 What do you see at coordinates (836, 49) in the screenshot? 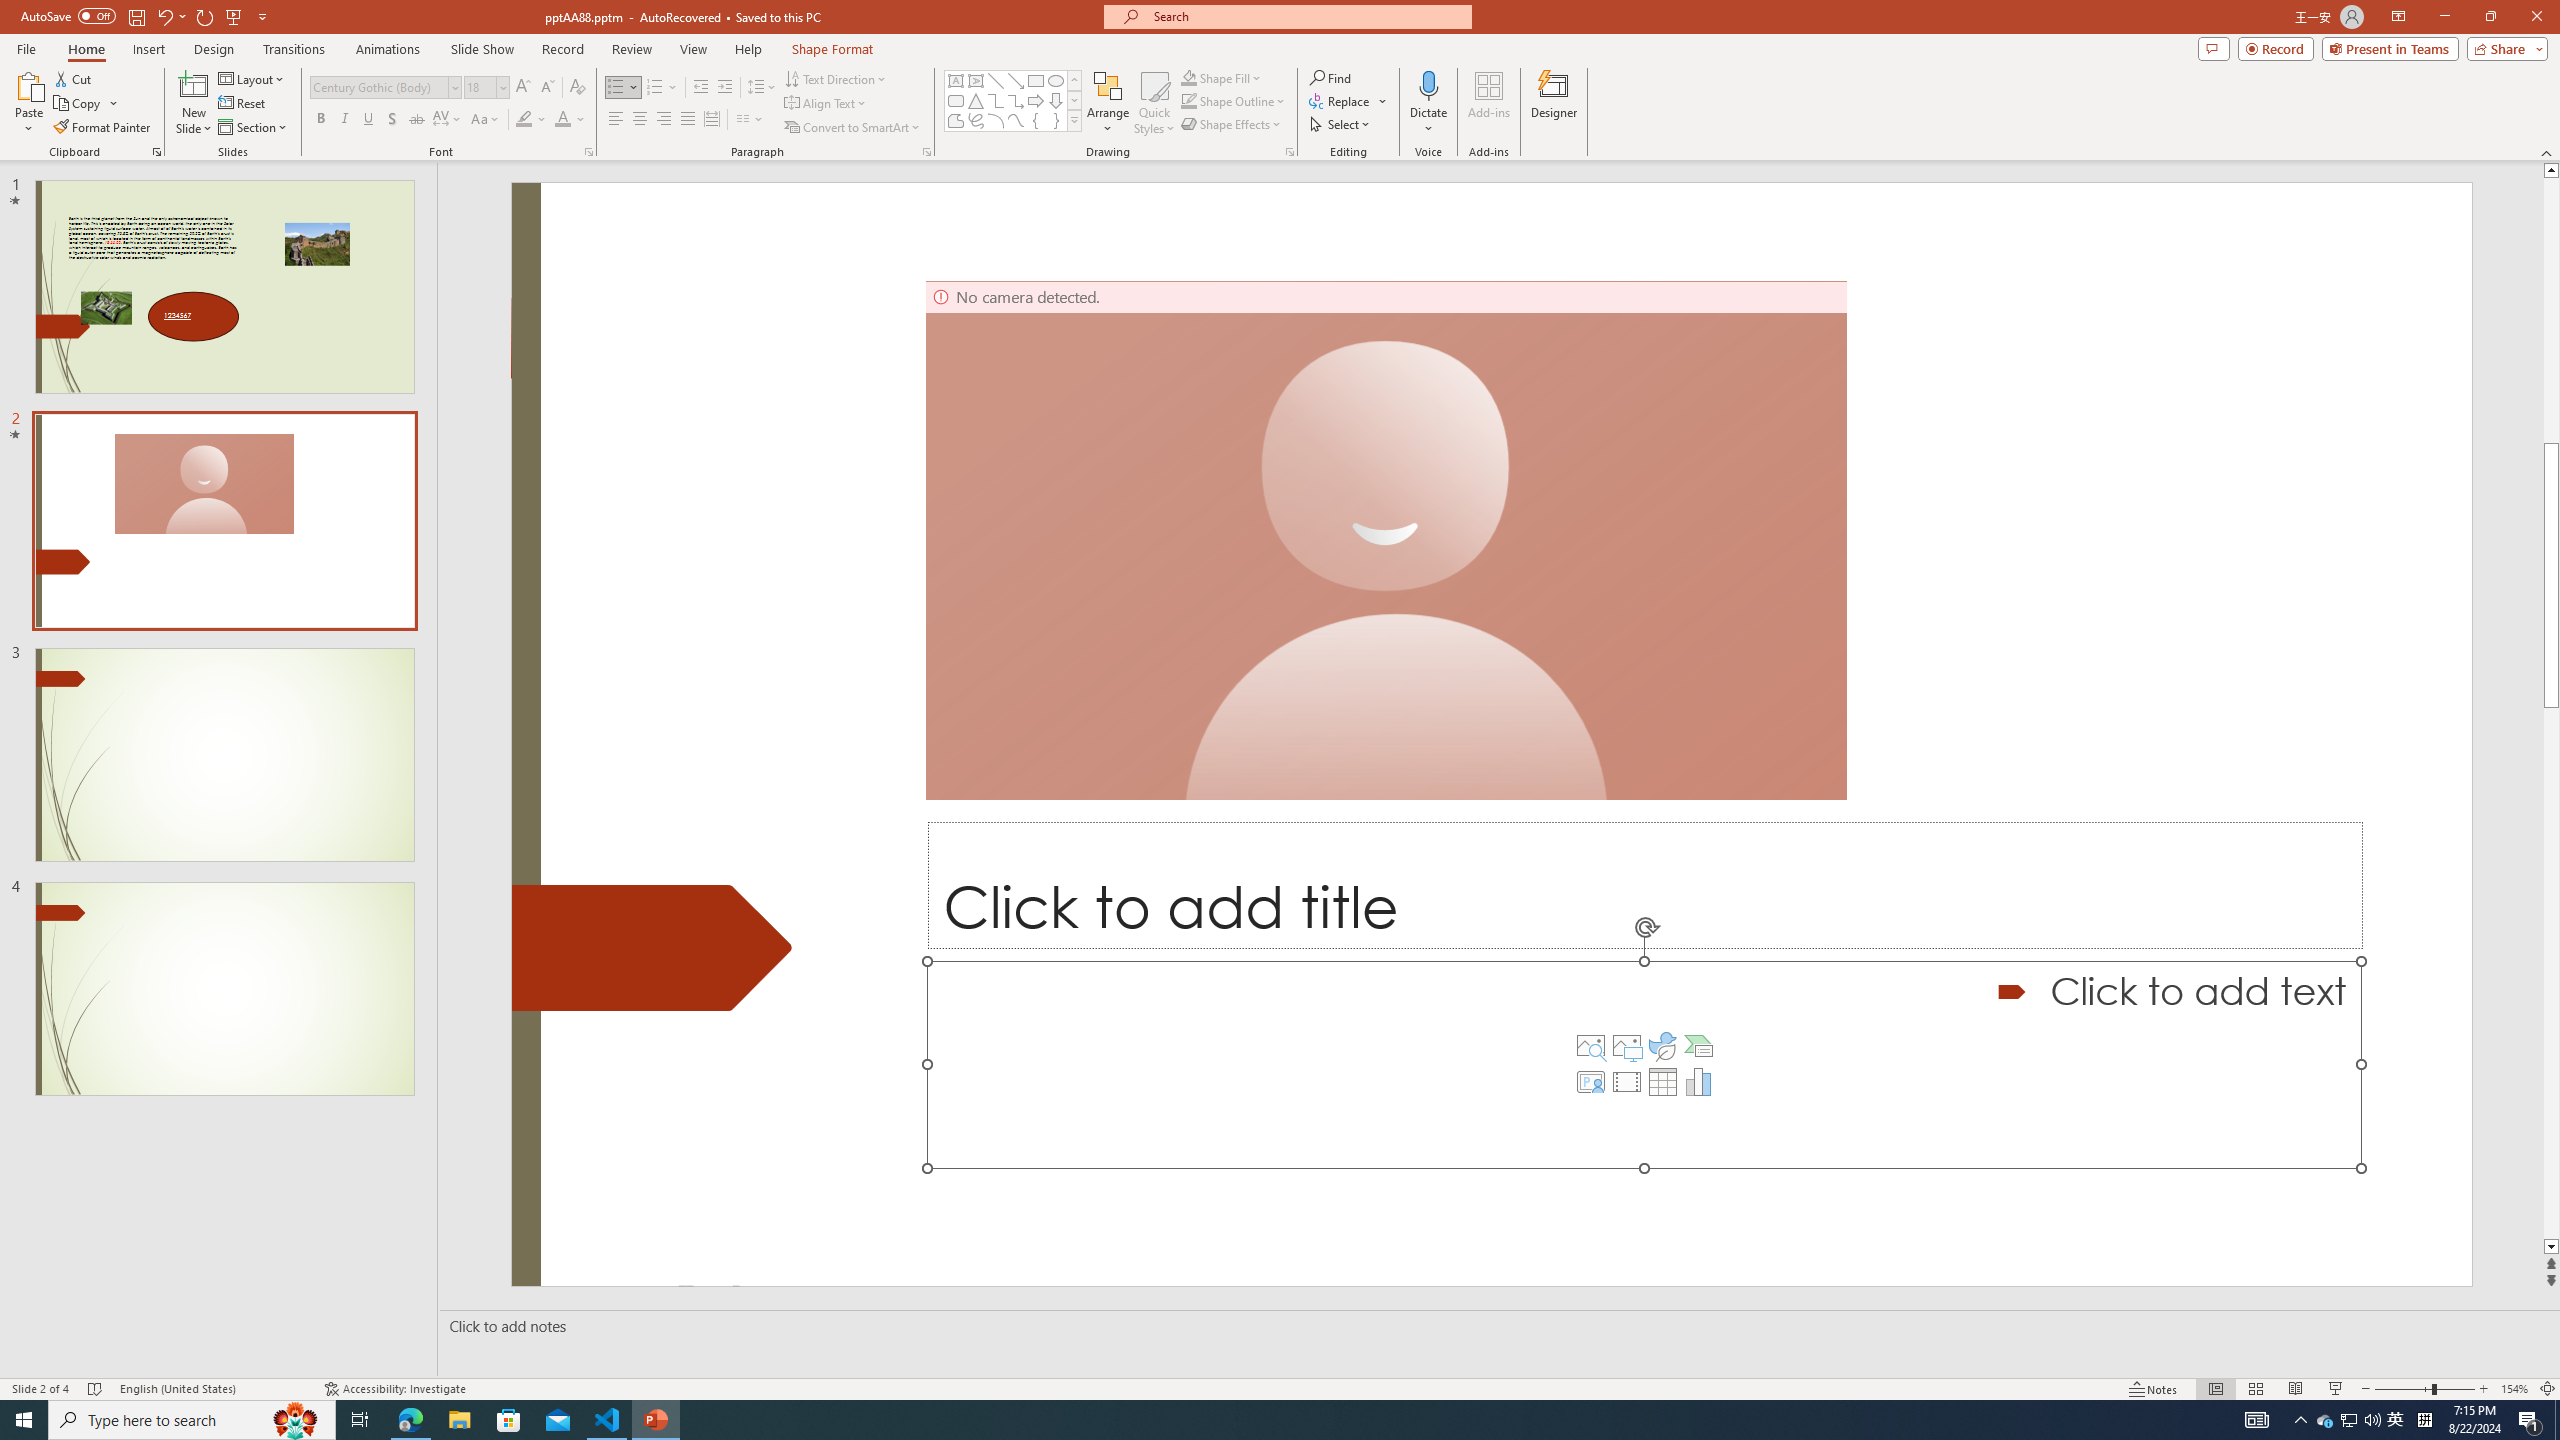
I see `Picture Format` at bounding box center [836, 49].